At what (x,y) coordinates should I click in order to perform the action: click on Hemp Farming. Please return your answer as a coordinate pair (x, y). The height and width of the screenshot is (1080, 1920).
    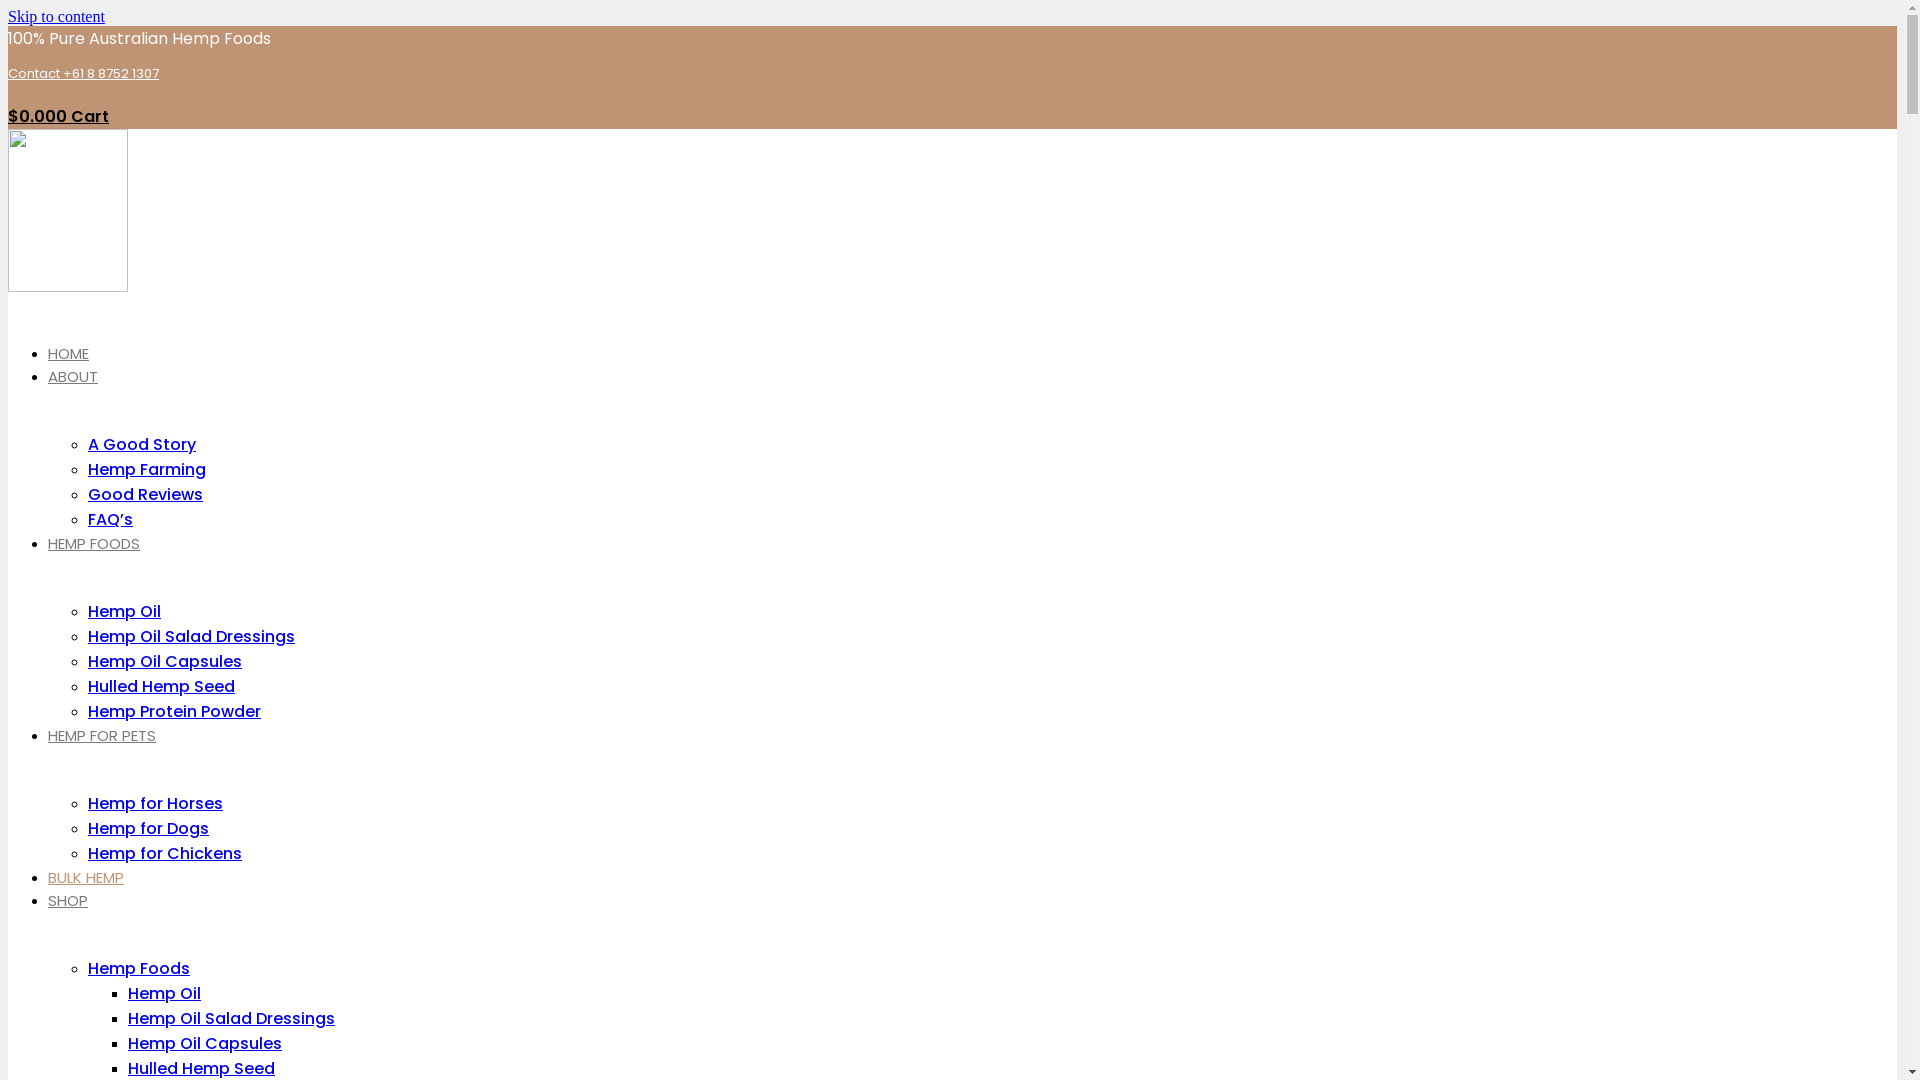
    Looking at the image, I should click on (147, 470).